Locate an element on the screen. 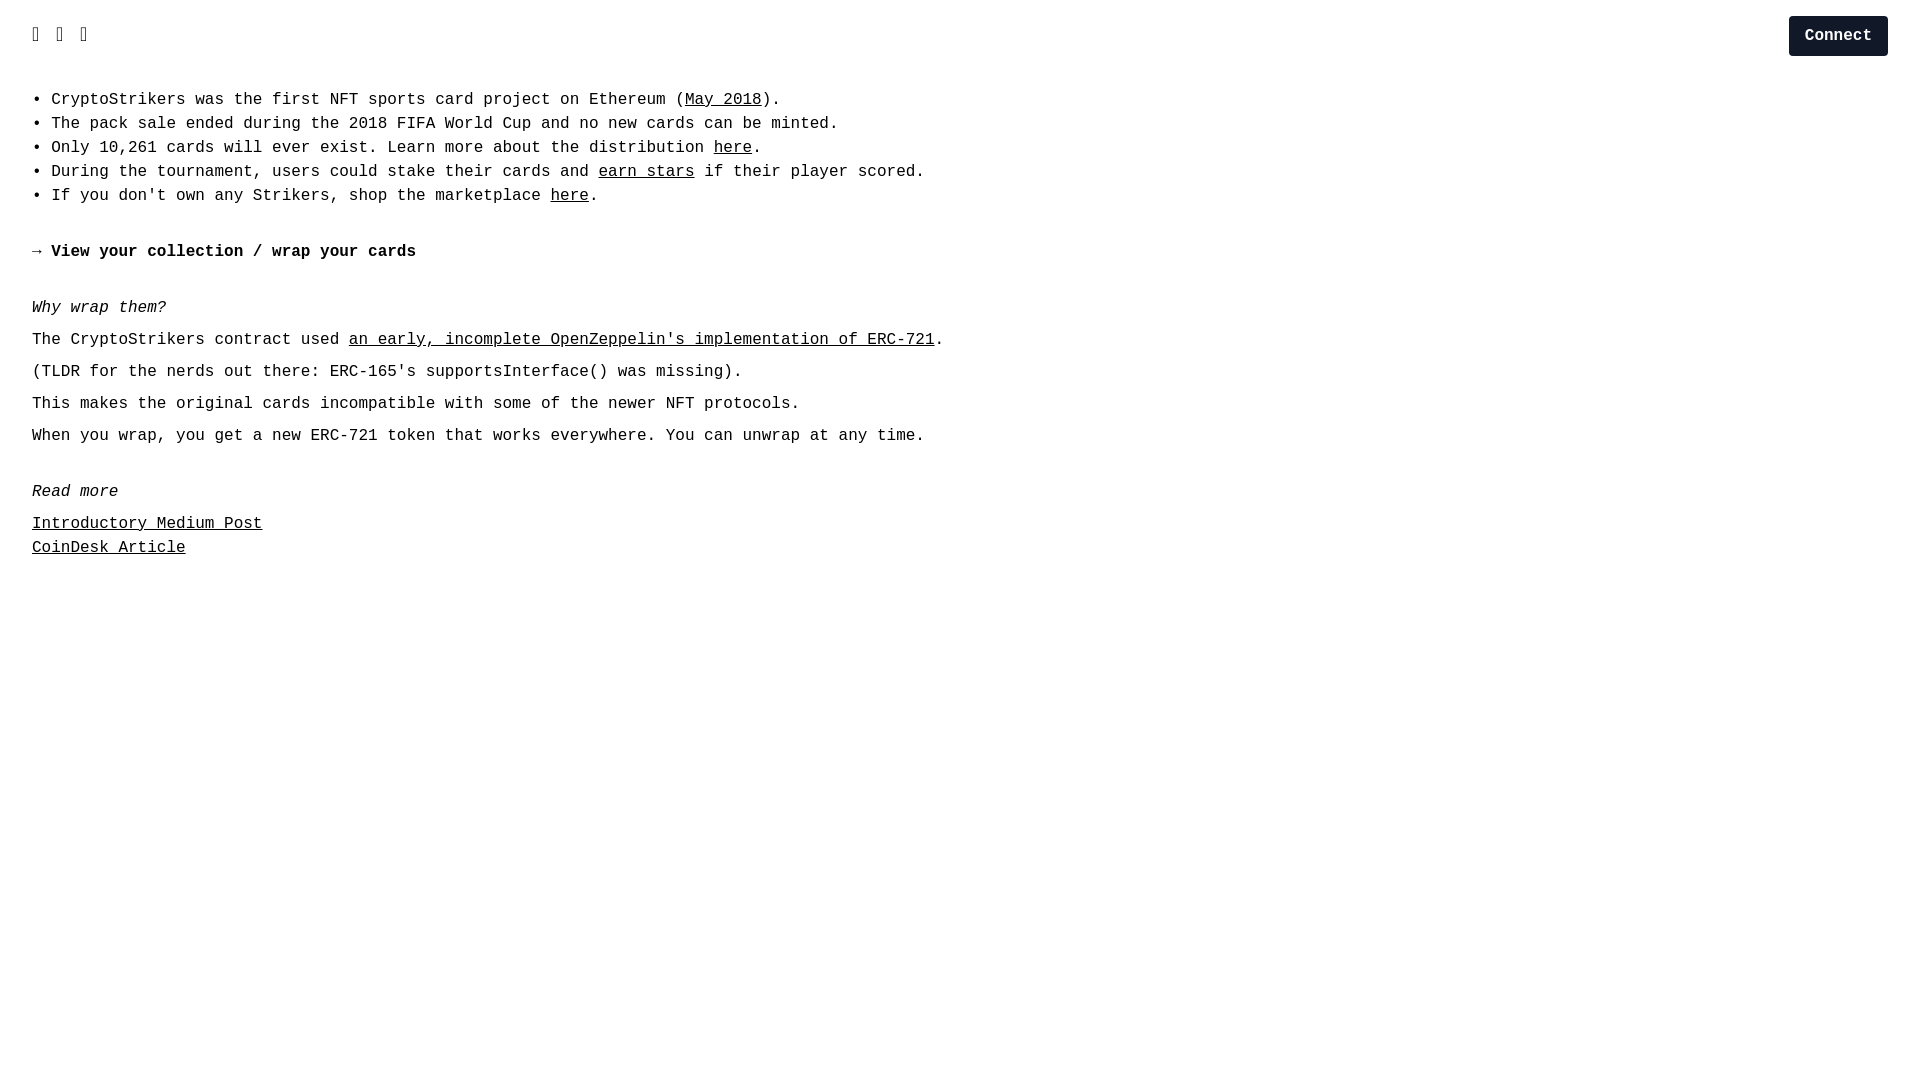  May 2018 is located at coordinates (724, 100).